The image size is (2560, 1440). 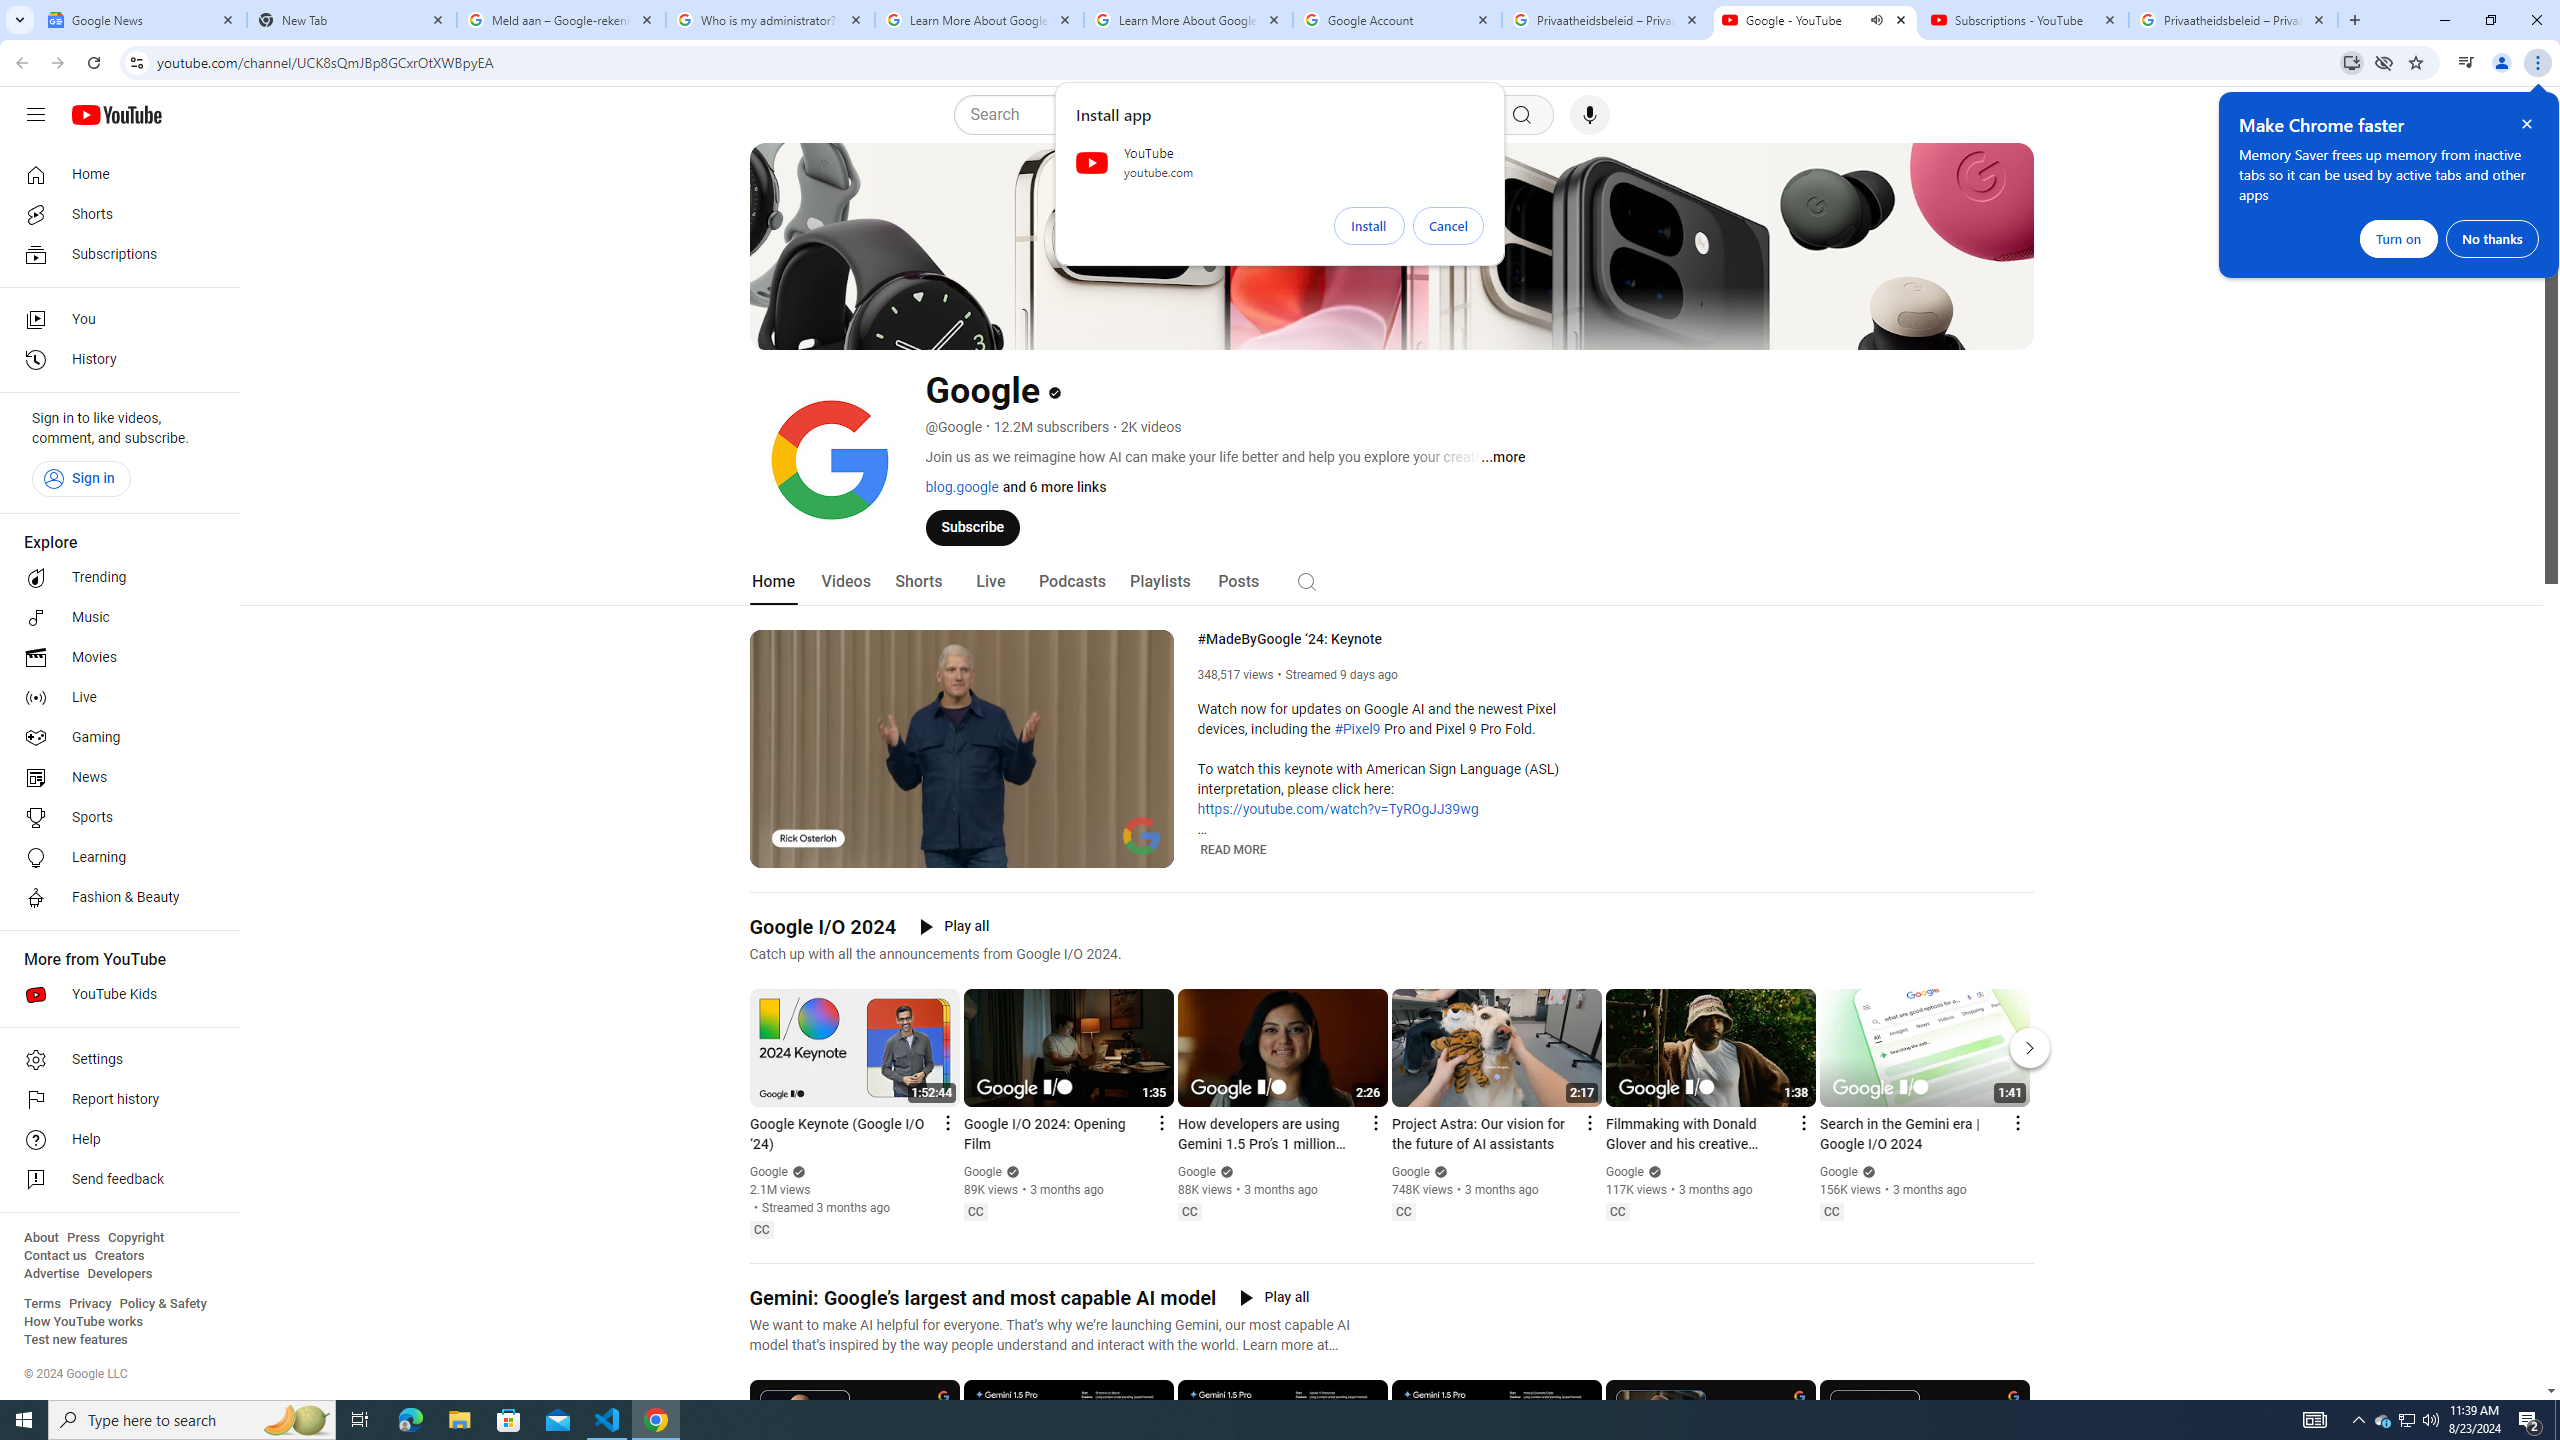 What do you see at coordinates (1234, 849) in the screenshot?
I see `READ MORE` at bounding box center [1234, 849].